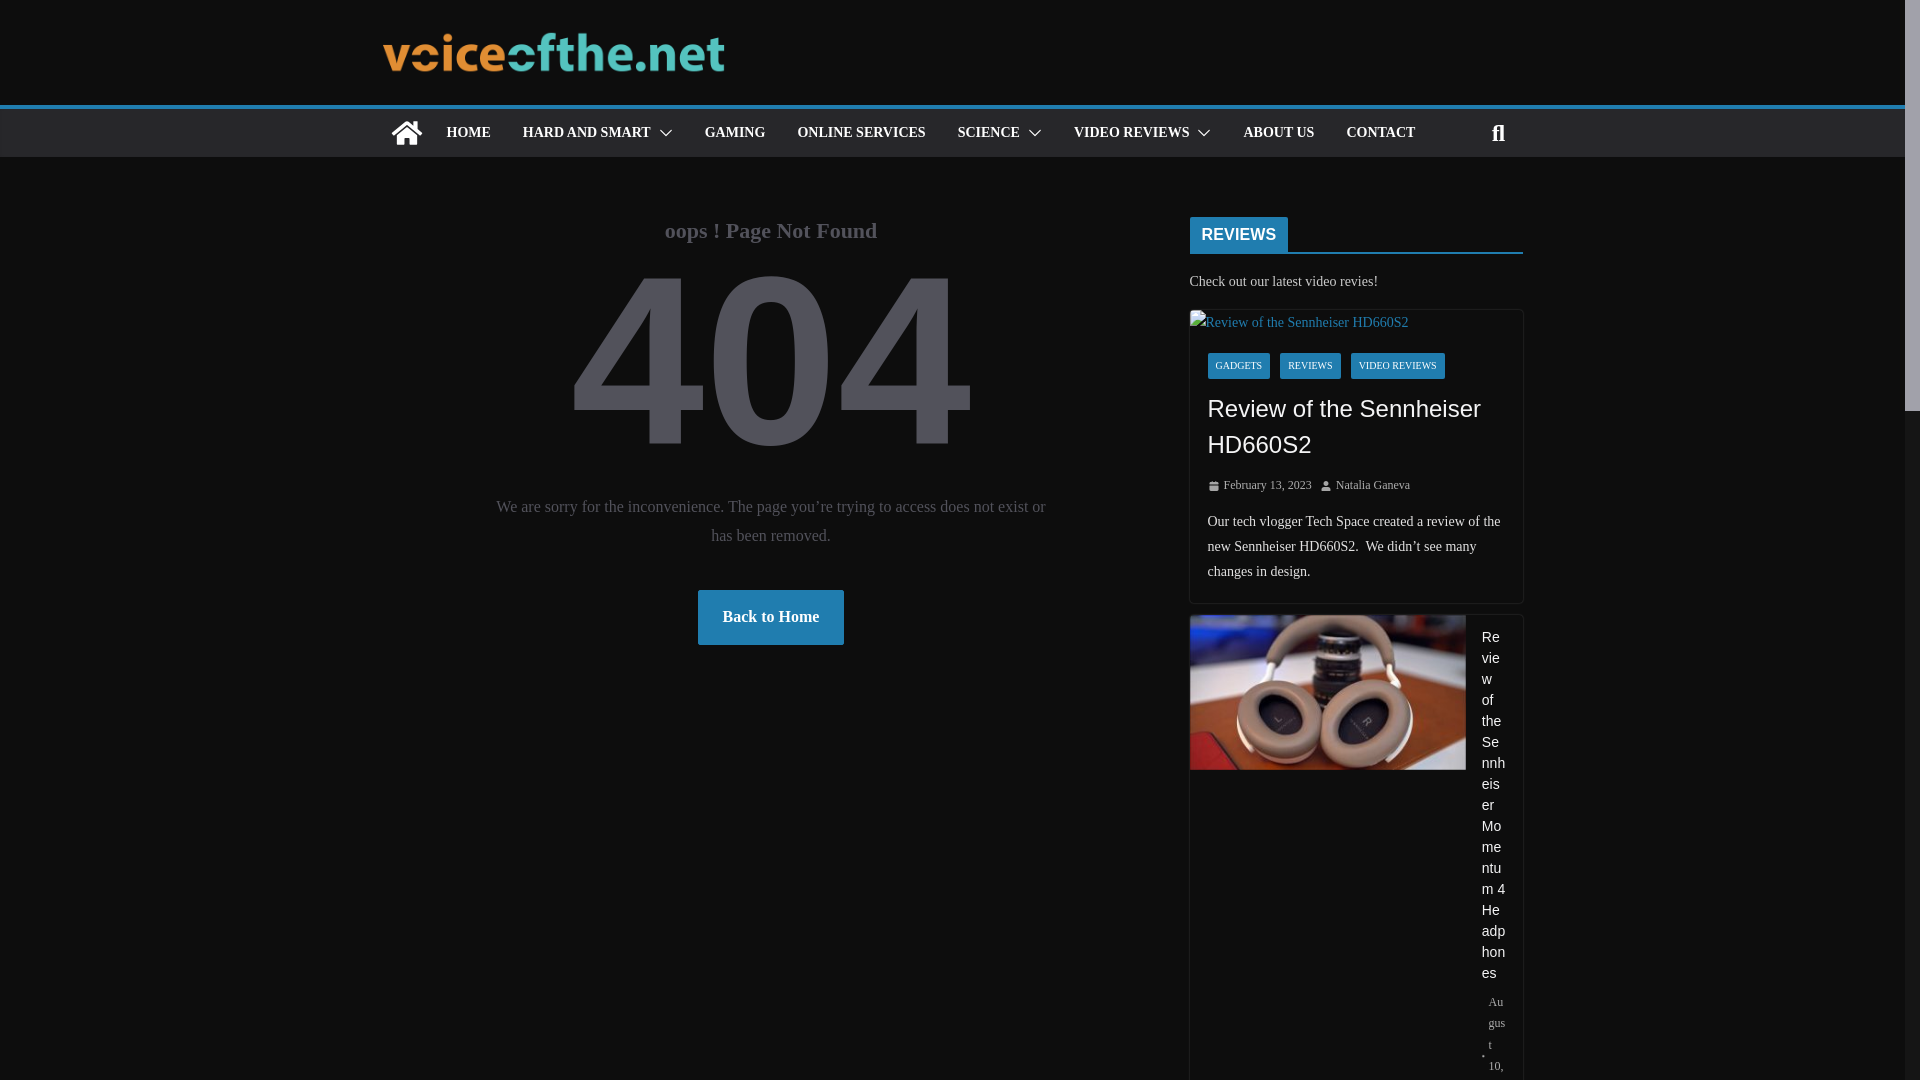 Image resolution: width=1920 pixels, height=1080 pixels. I want to click on GAMING, so click(735, 132).